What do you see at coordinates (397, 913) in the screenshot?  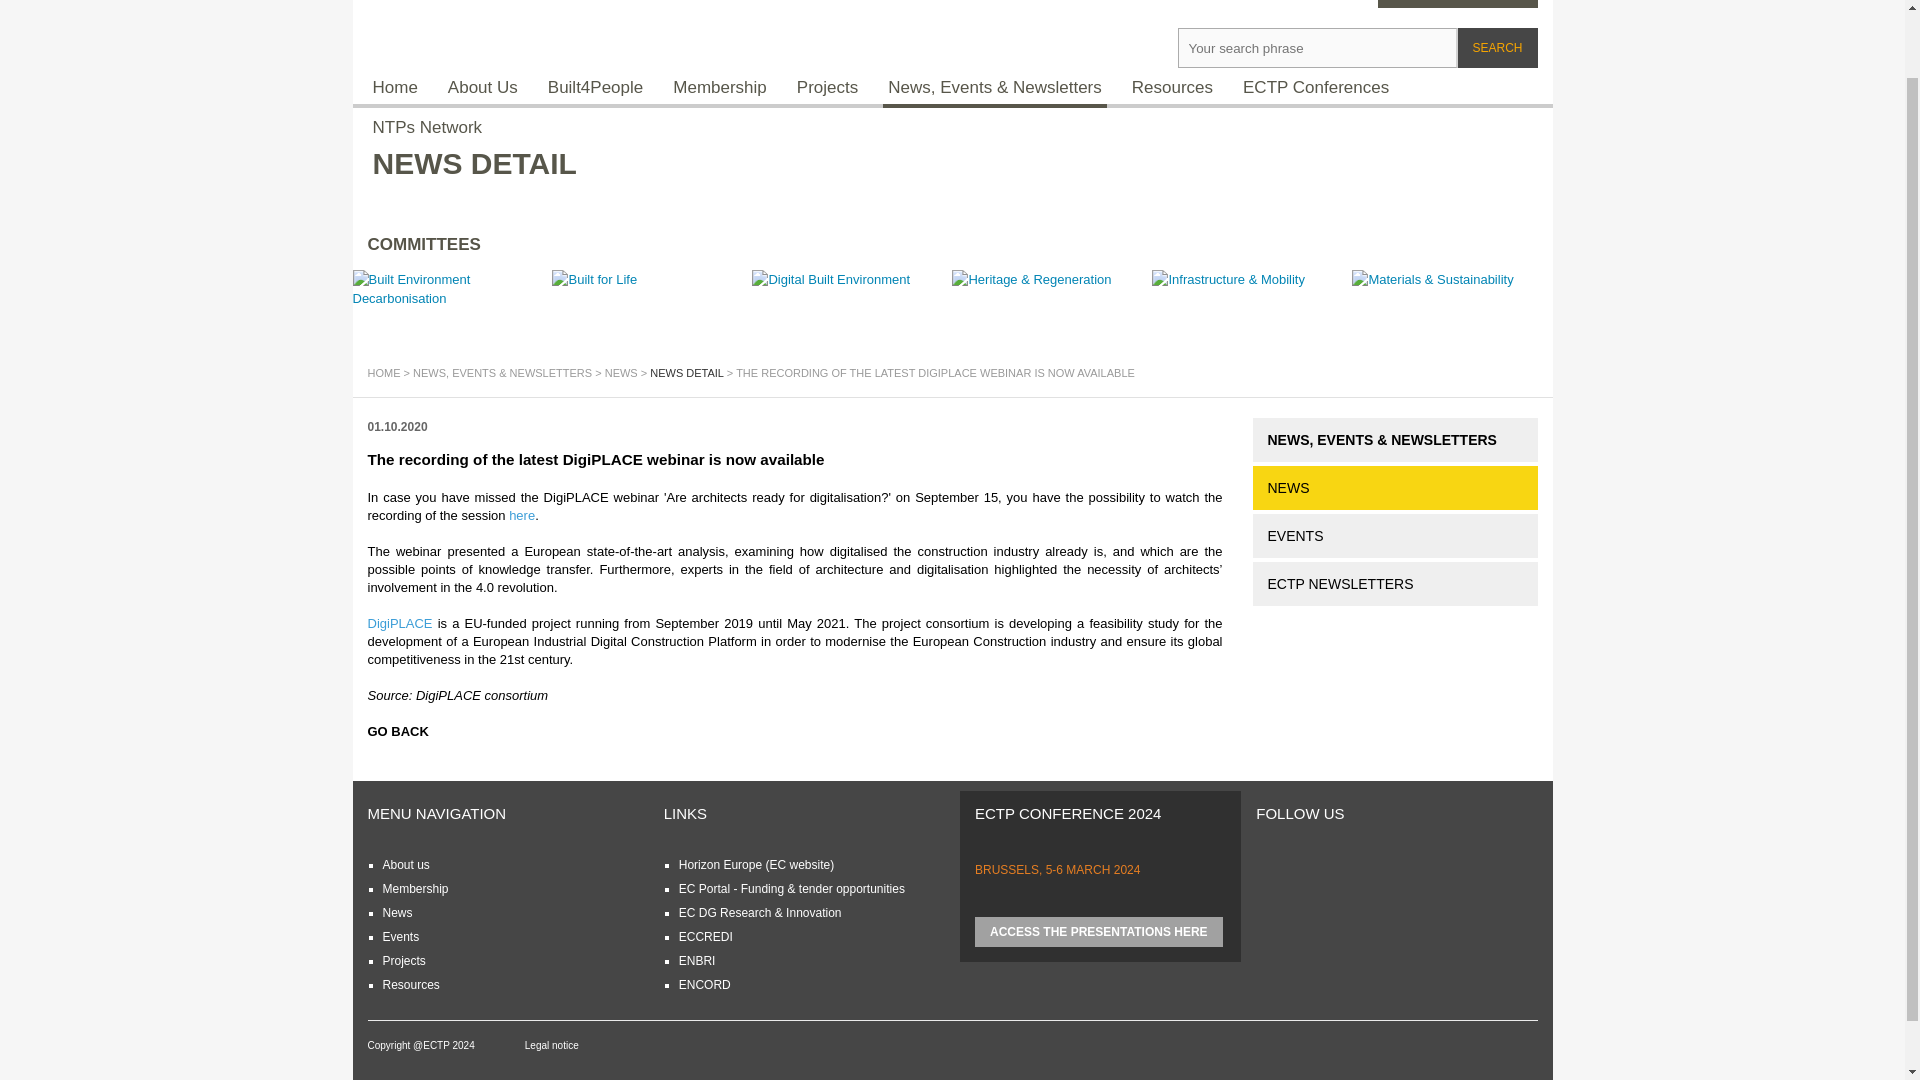 I see `Opens internal link in current window` at bounding box center [397, 913].